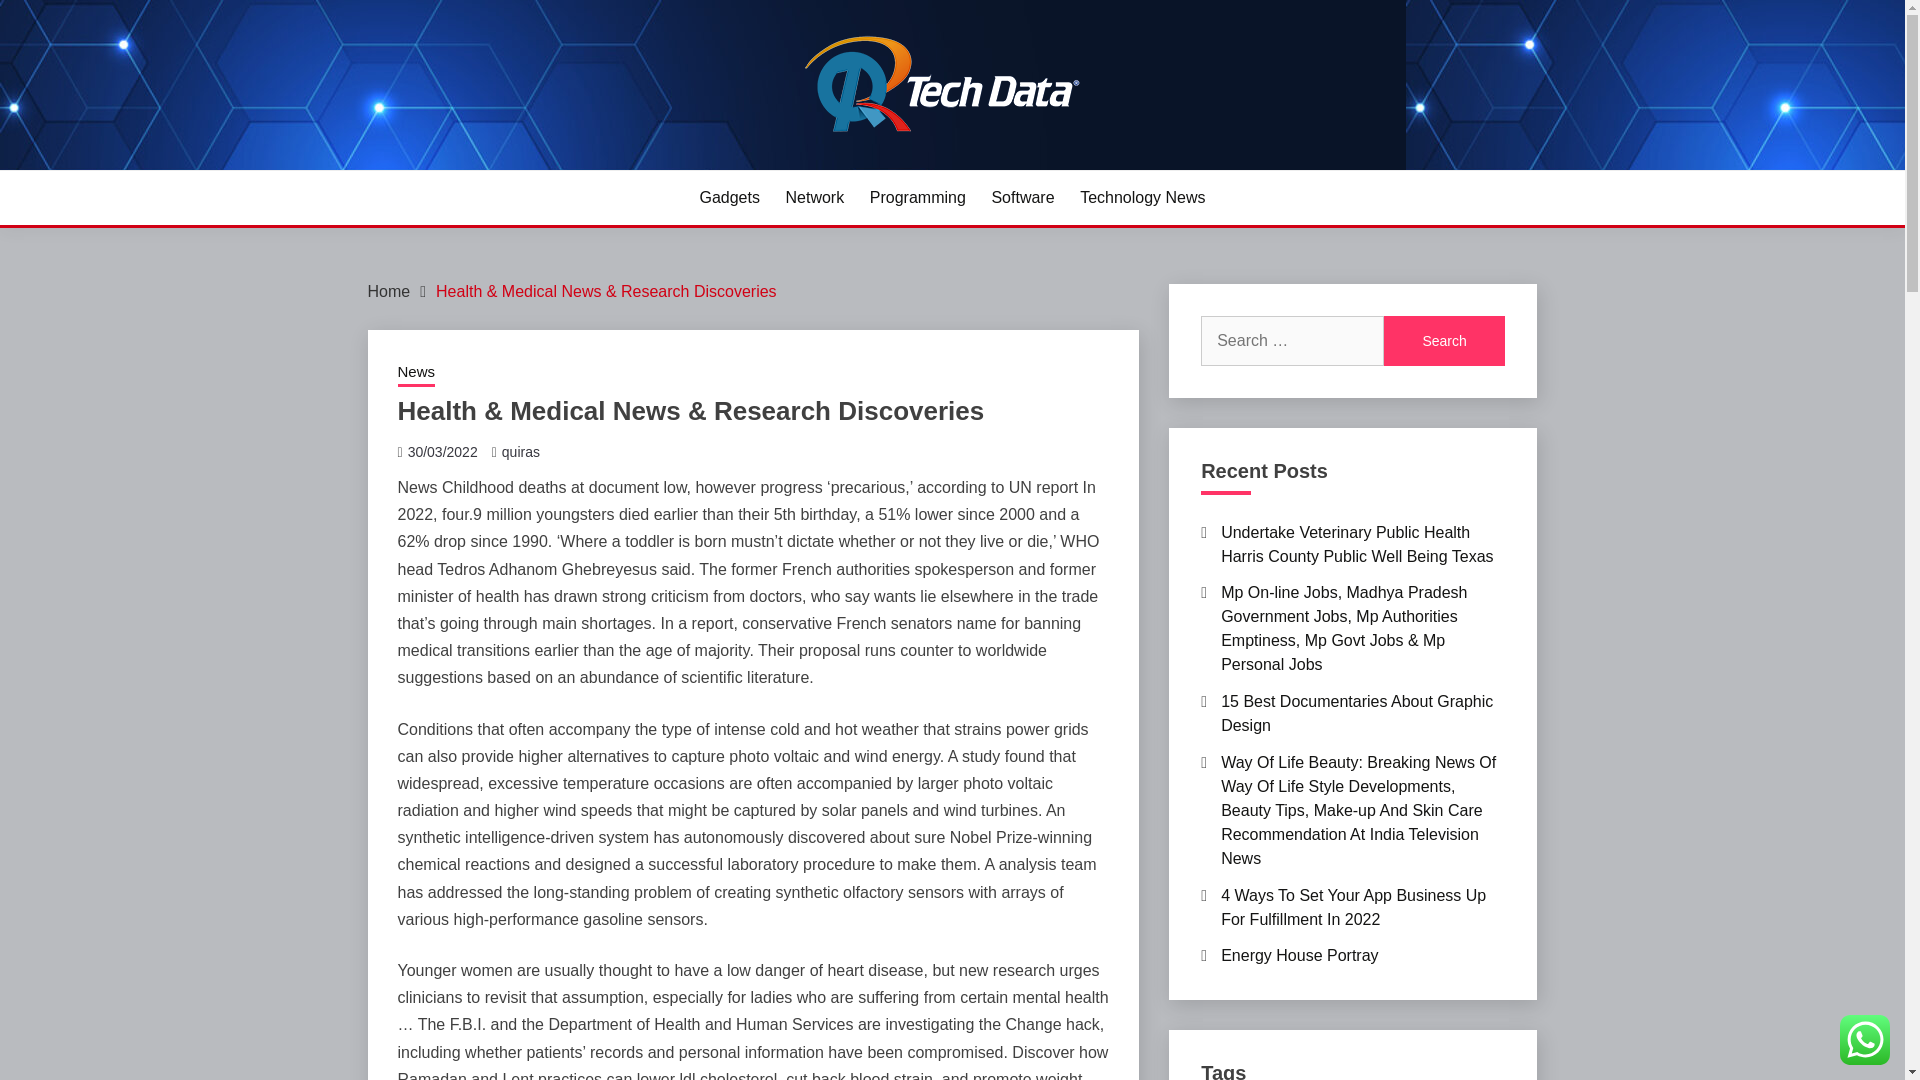 Image resolution: width=1920 pixels, height=1080 pixels. What do you see at coordinates (1142, 197) in the screenshot?
I see `Technology News` at bounding box center [1142, 197].